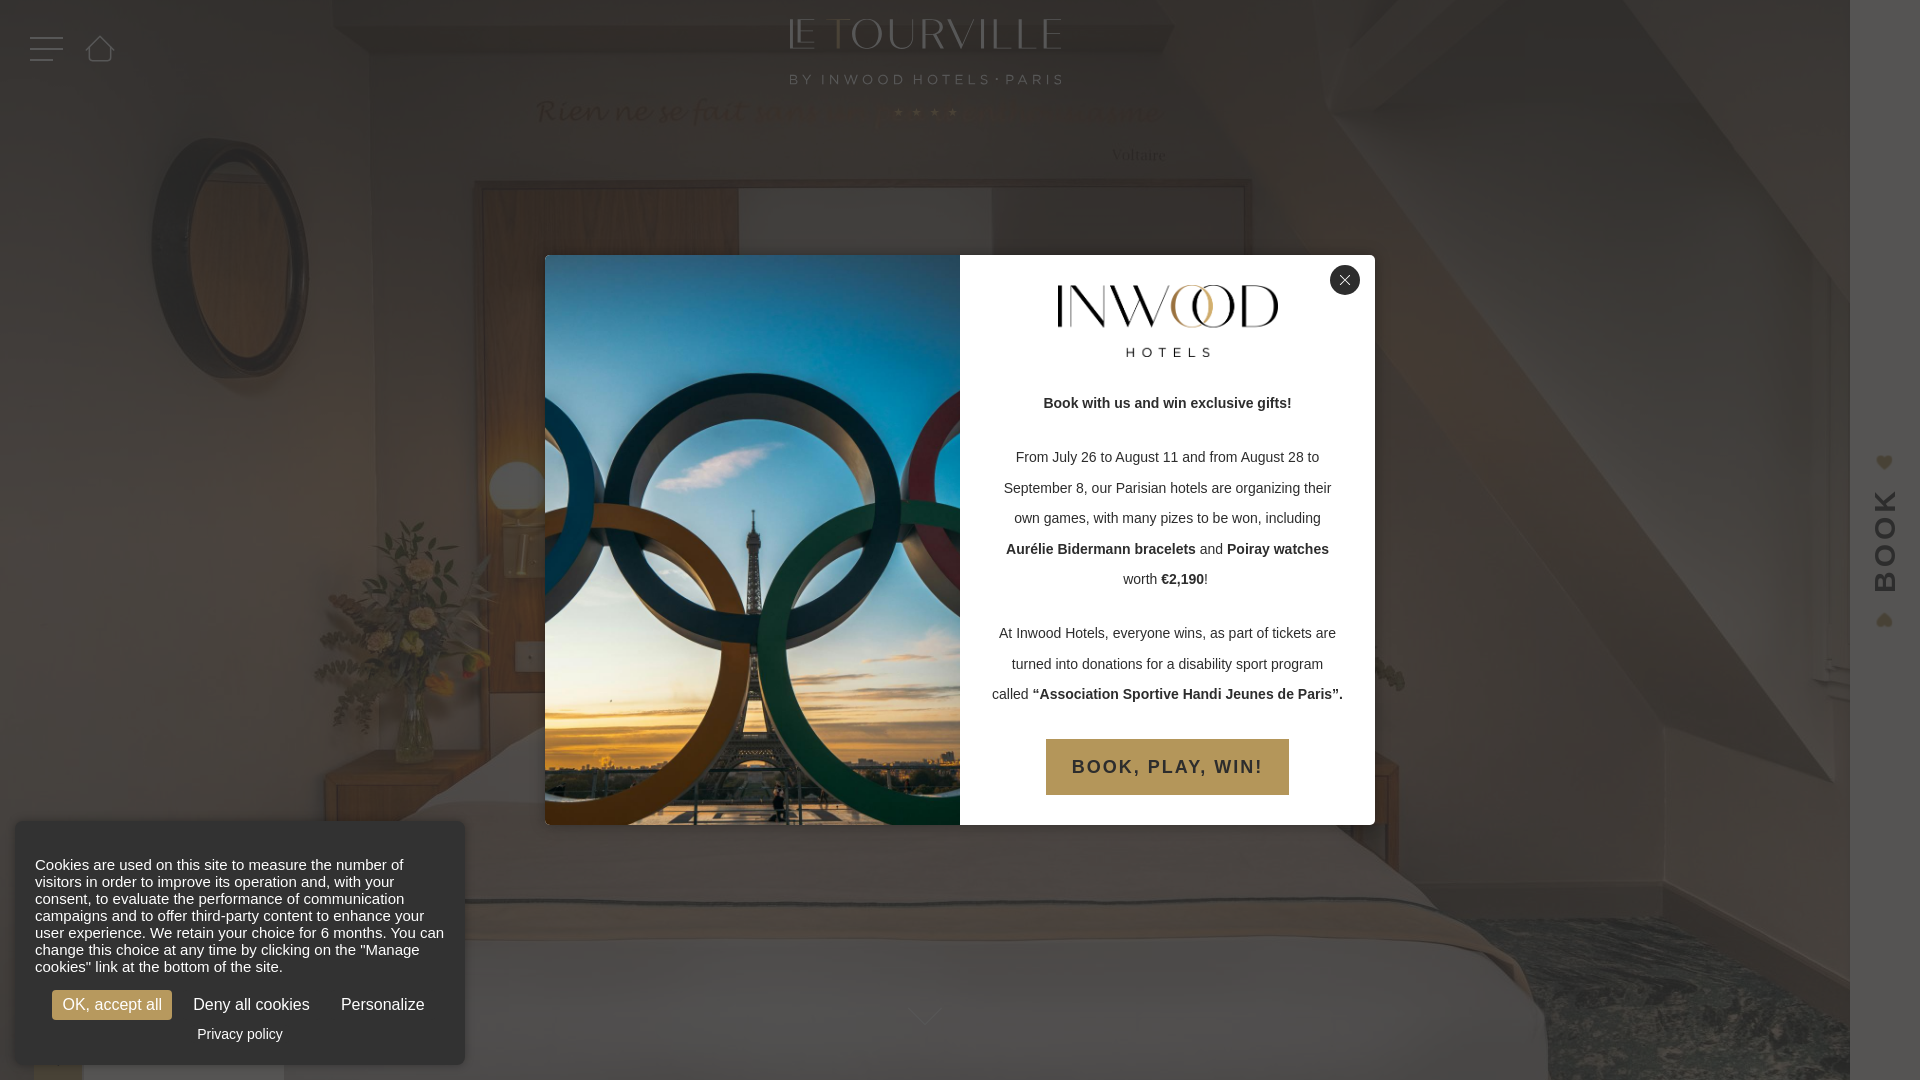 The width and height of the screenshot is (1920, 1080). What do you see at coordinates (1344, 279) in the screenshot?
I see `Close` at bounding box center [1344, 279].